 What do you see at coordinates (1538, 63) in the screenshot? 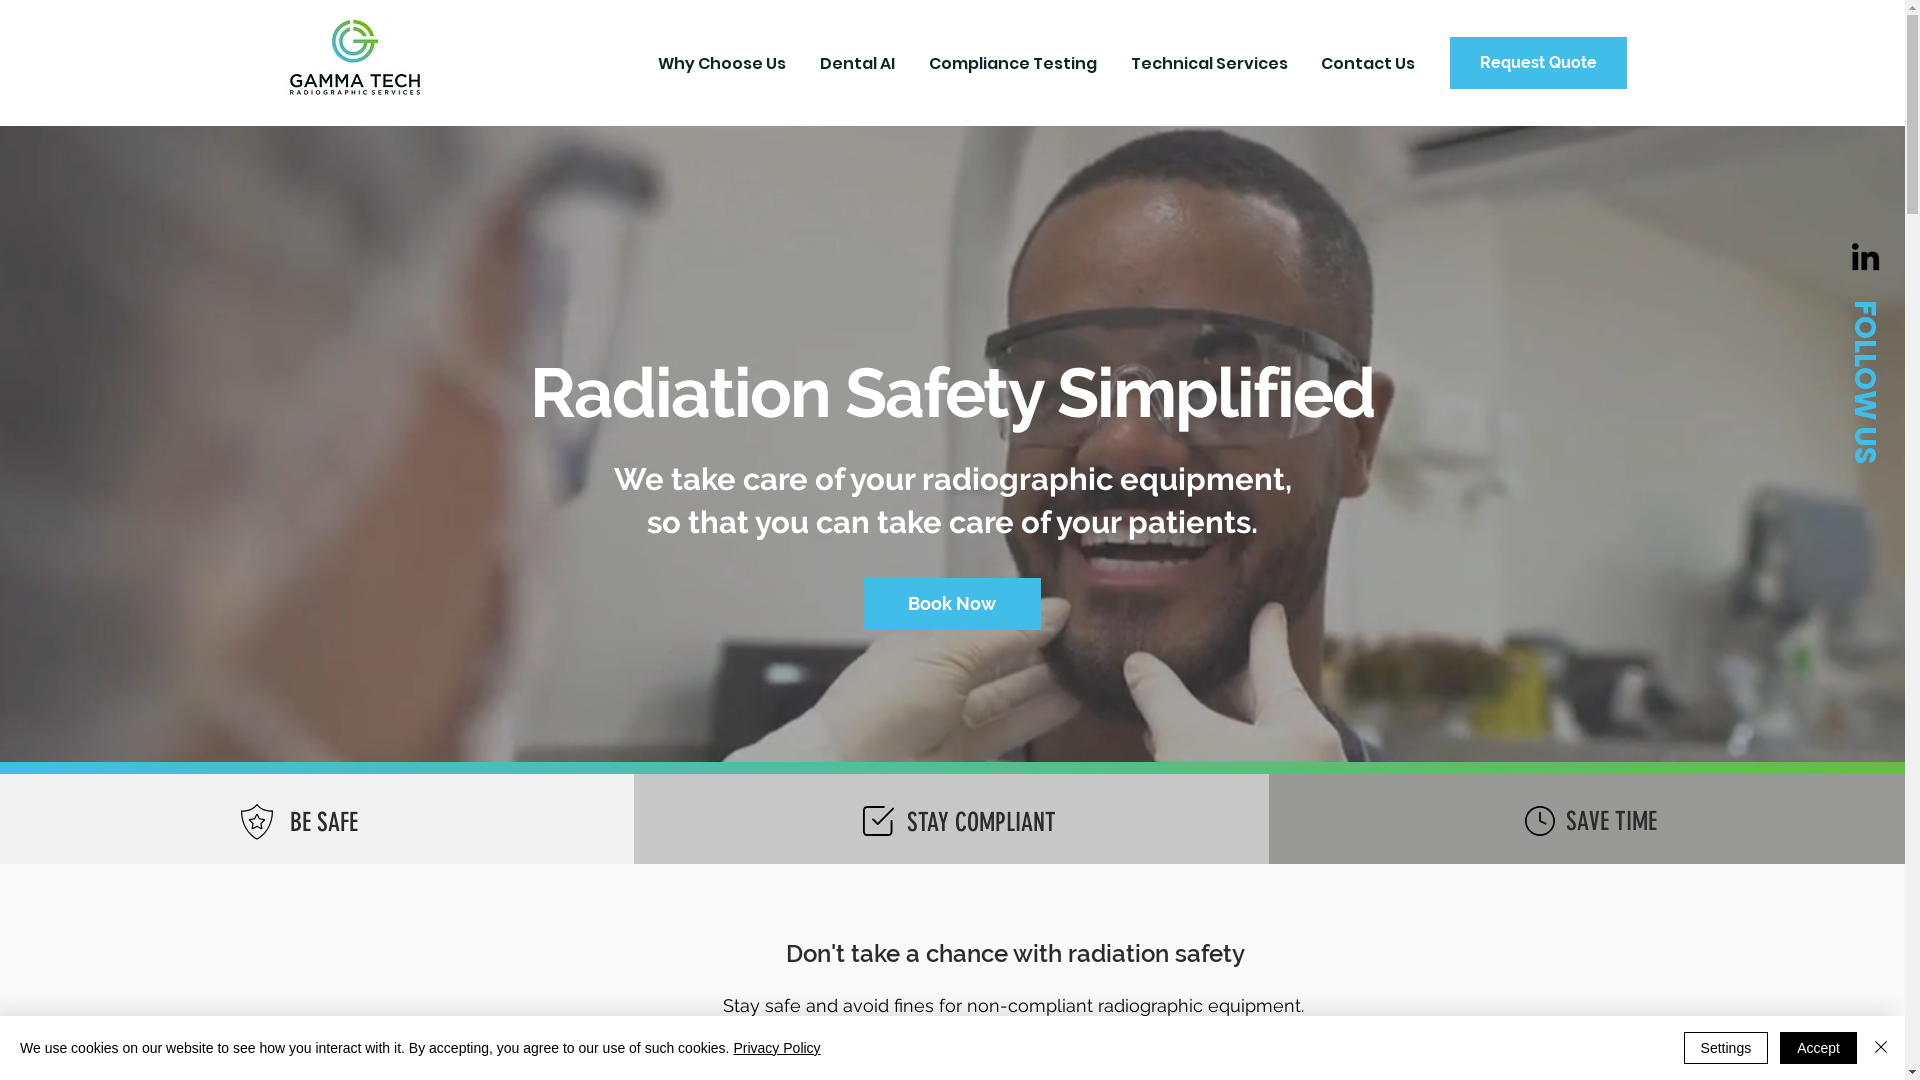
I see `Request Quote` at bounding box center [1538, 63].